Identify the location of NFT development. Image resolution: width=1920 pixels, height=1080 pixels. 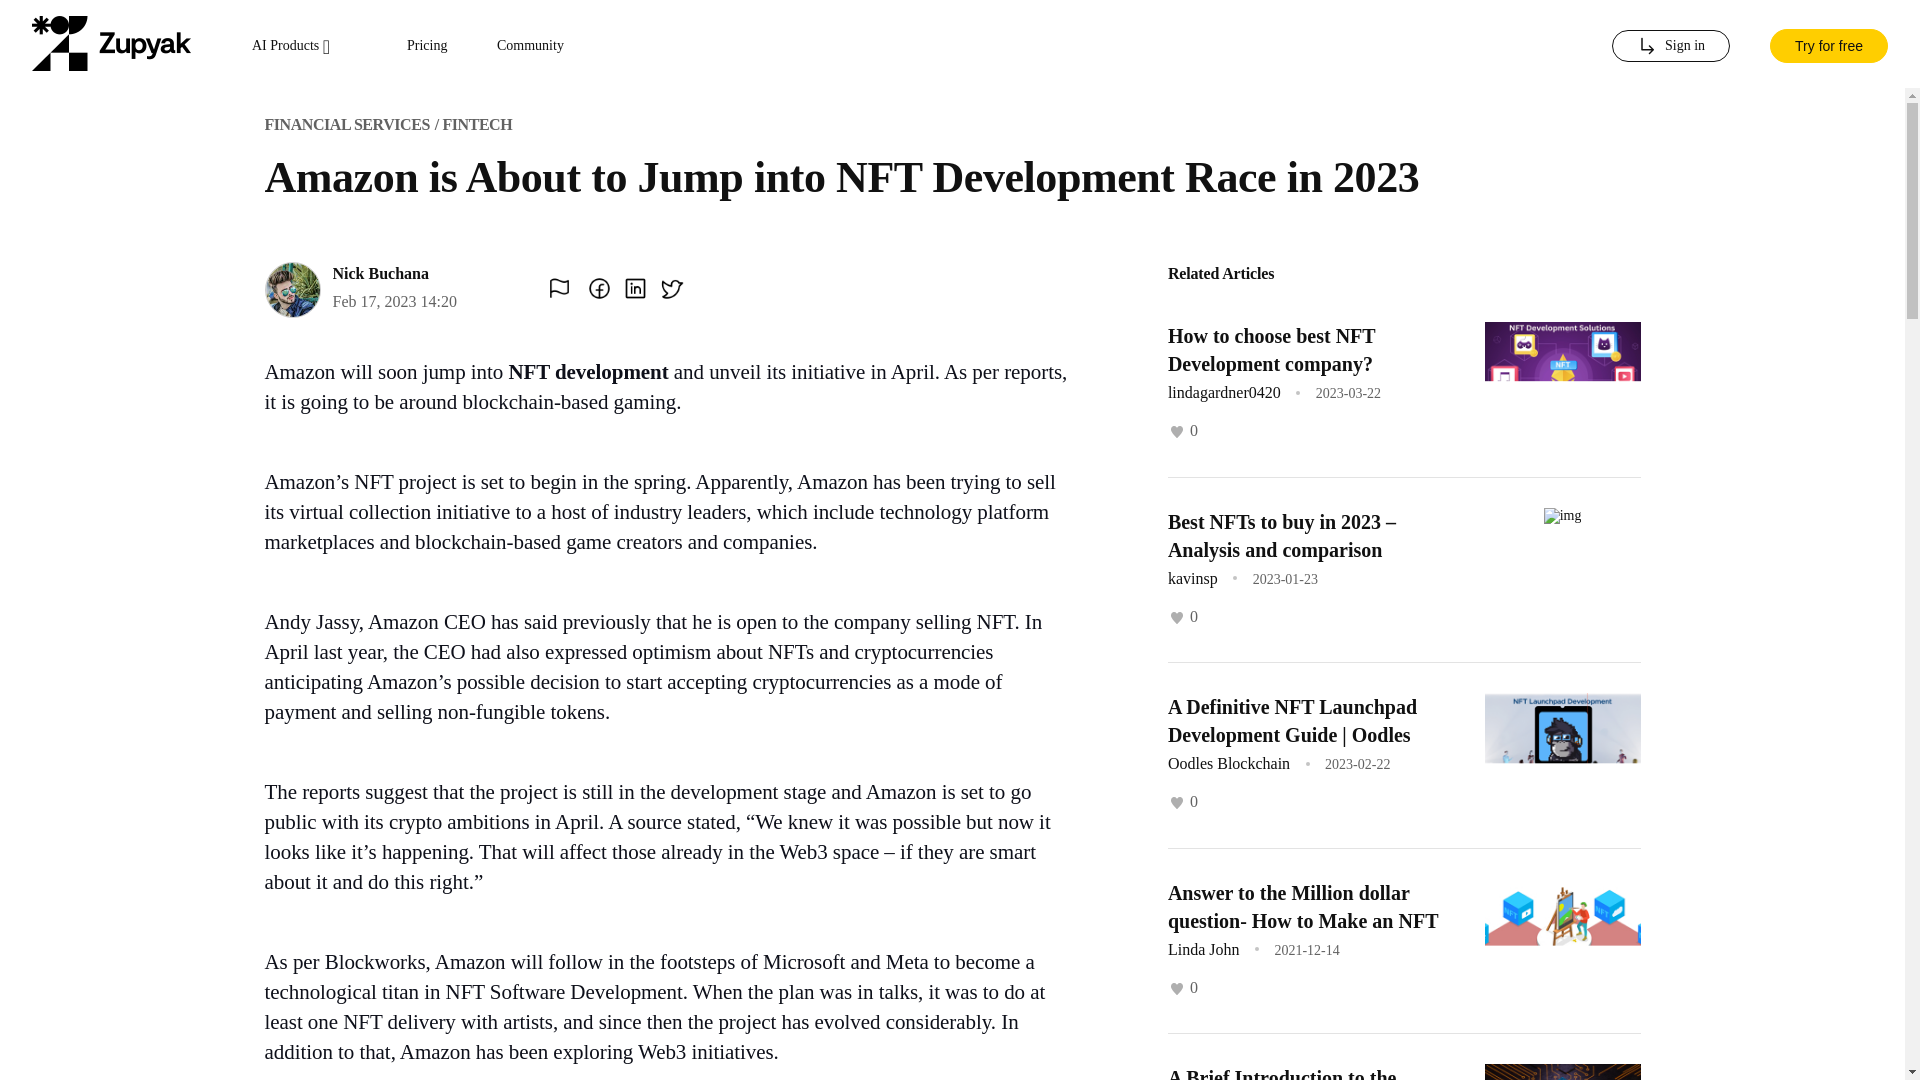
(588, 372).